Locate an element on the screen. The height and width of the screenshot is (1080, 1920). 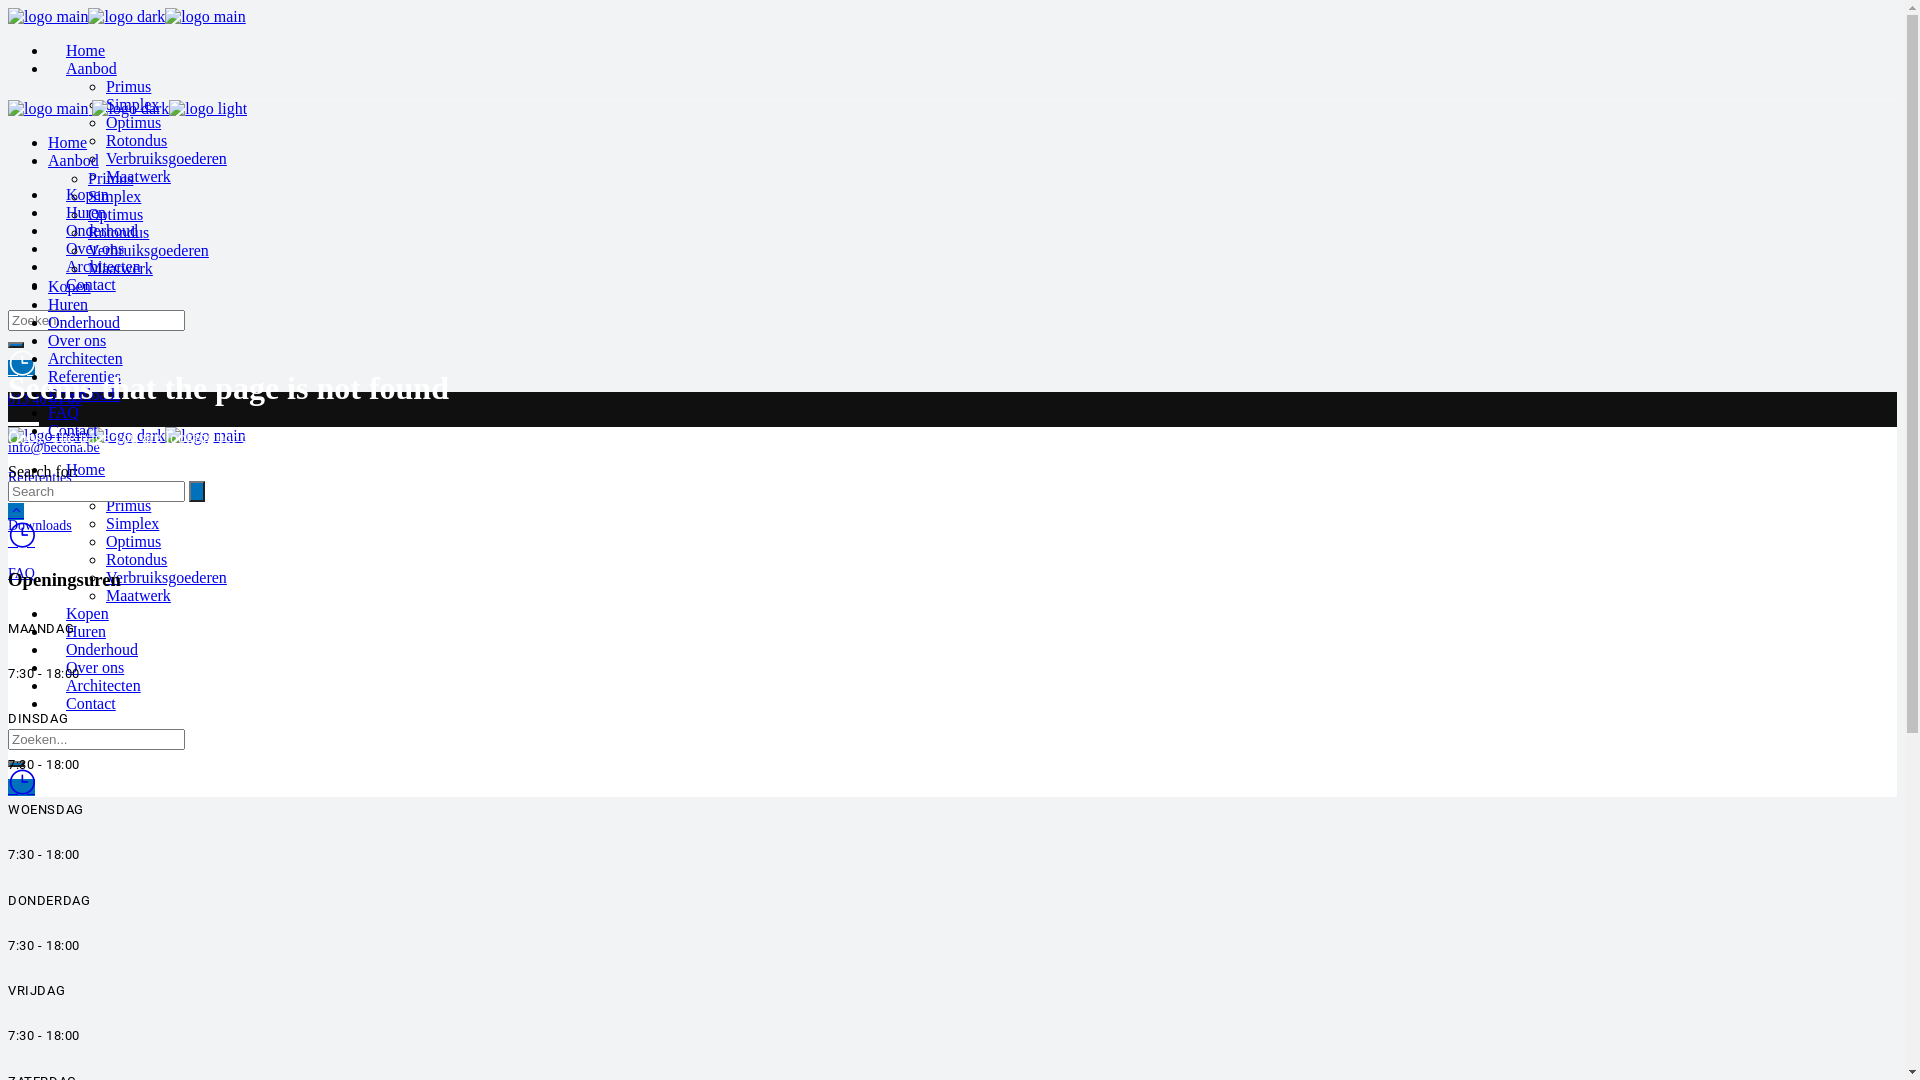
Verbruiksgoederen is located at coordinates (148, 250).